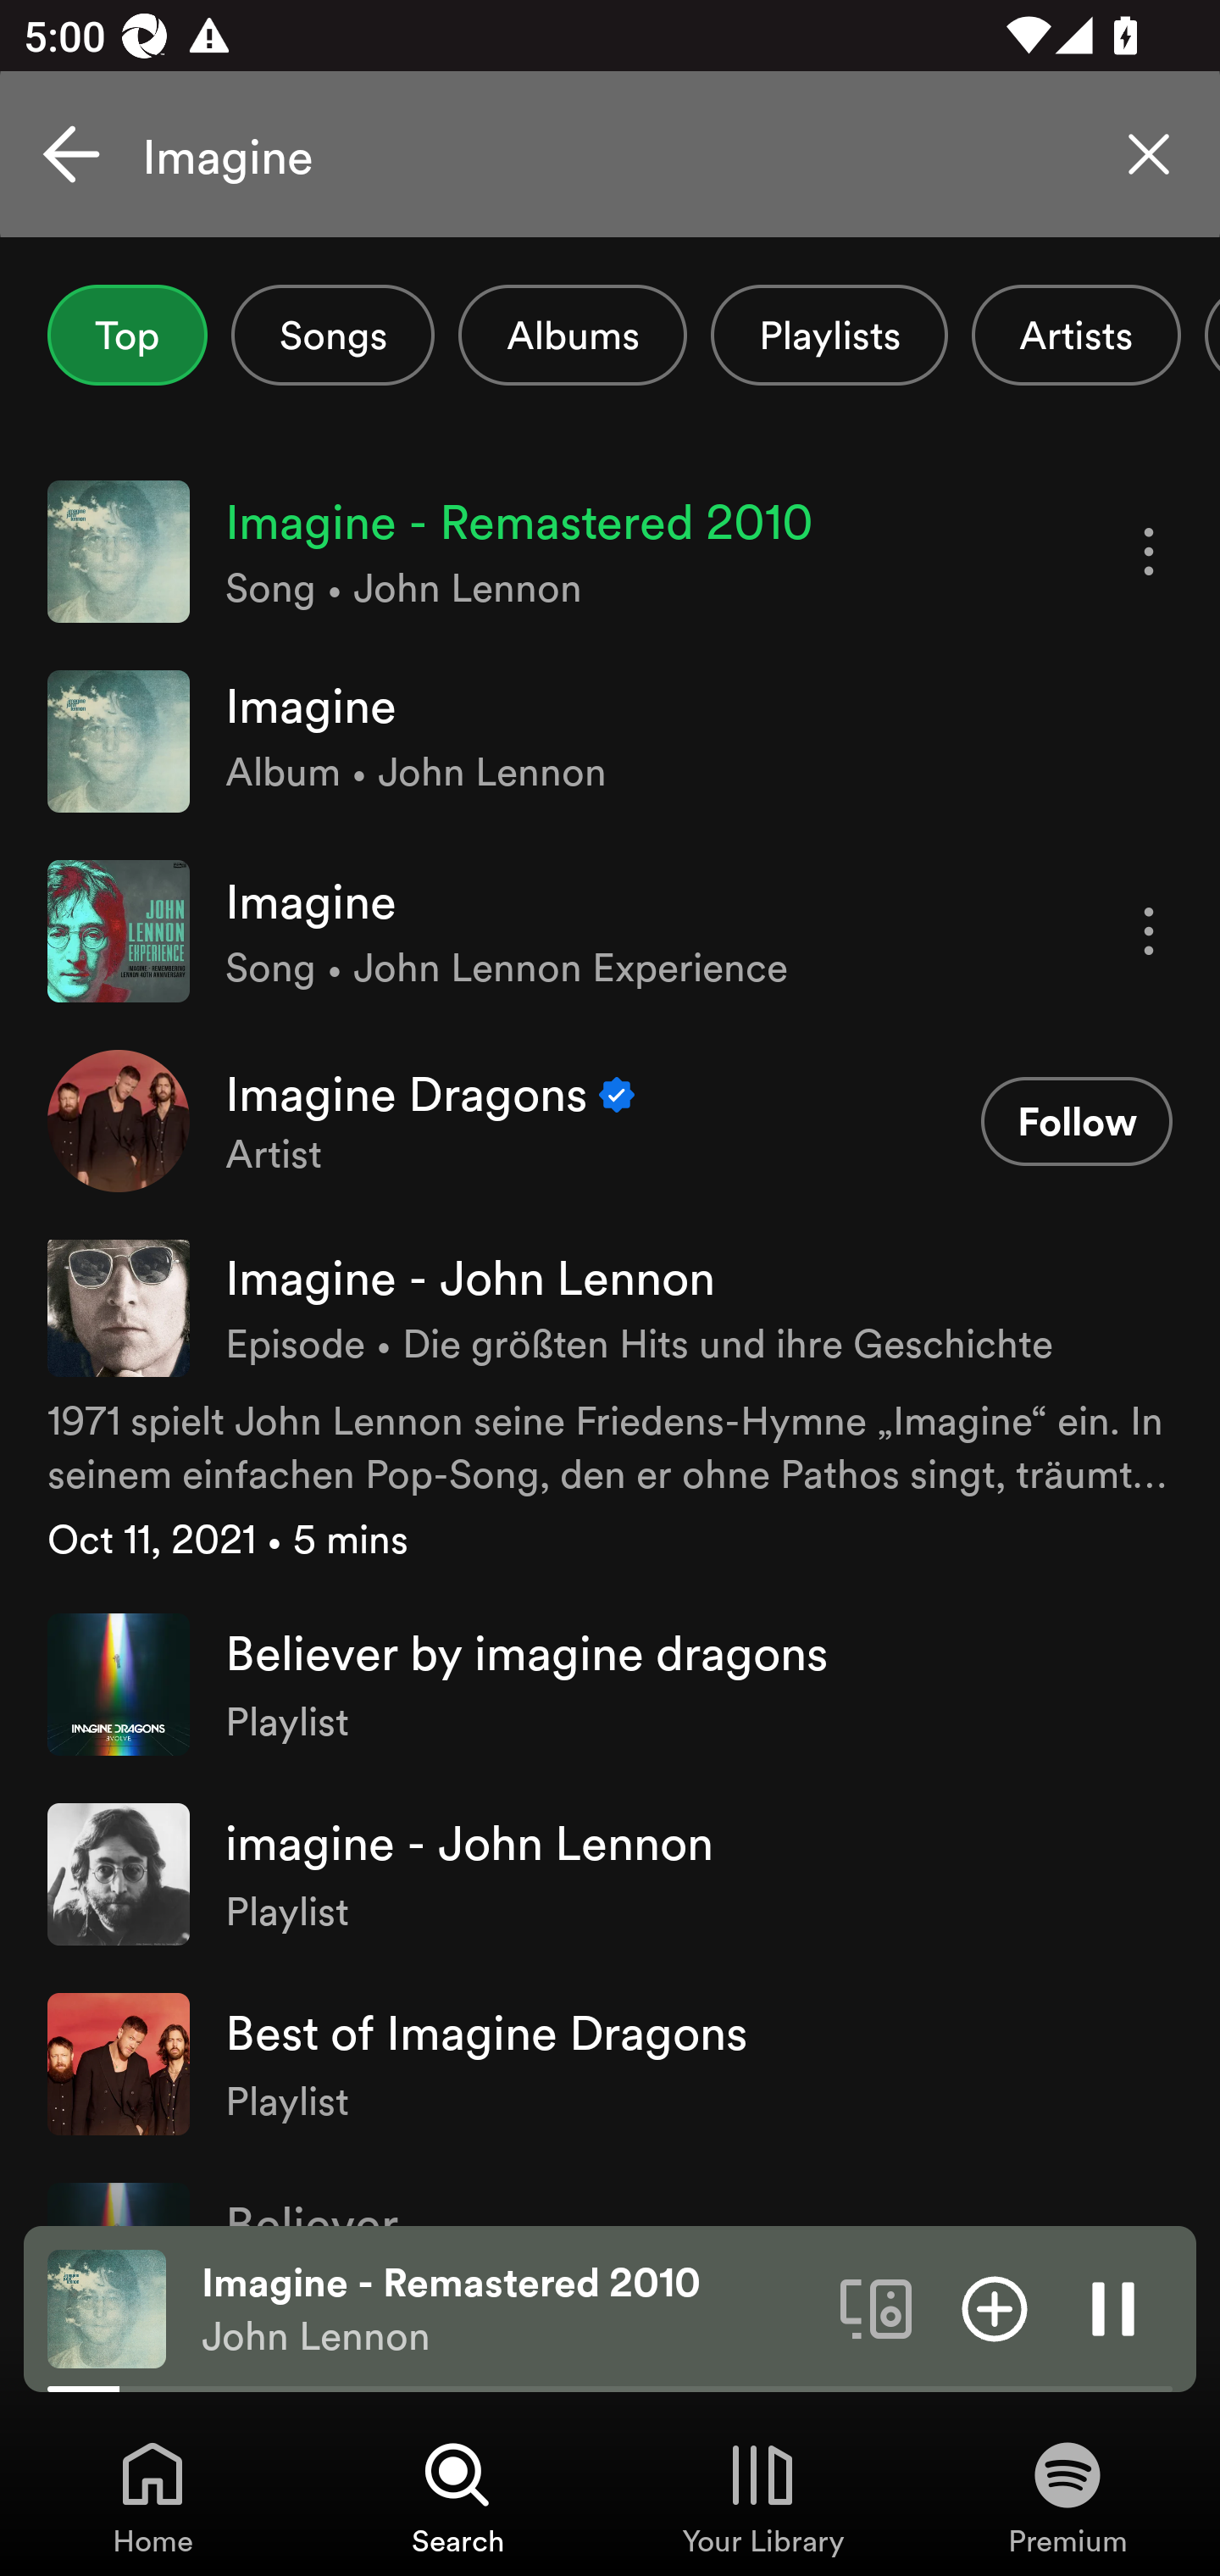  What do you see at coordinates (1149, 930) in the screenshot?
I see `More options for song Imagine` at bounding box center [1149, 930].